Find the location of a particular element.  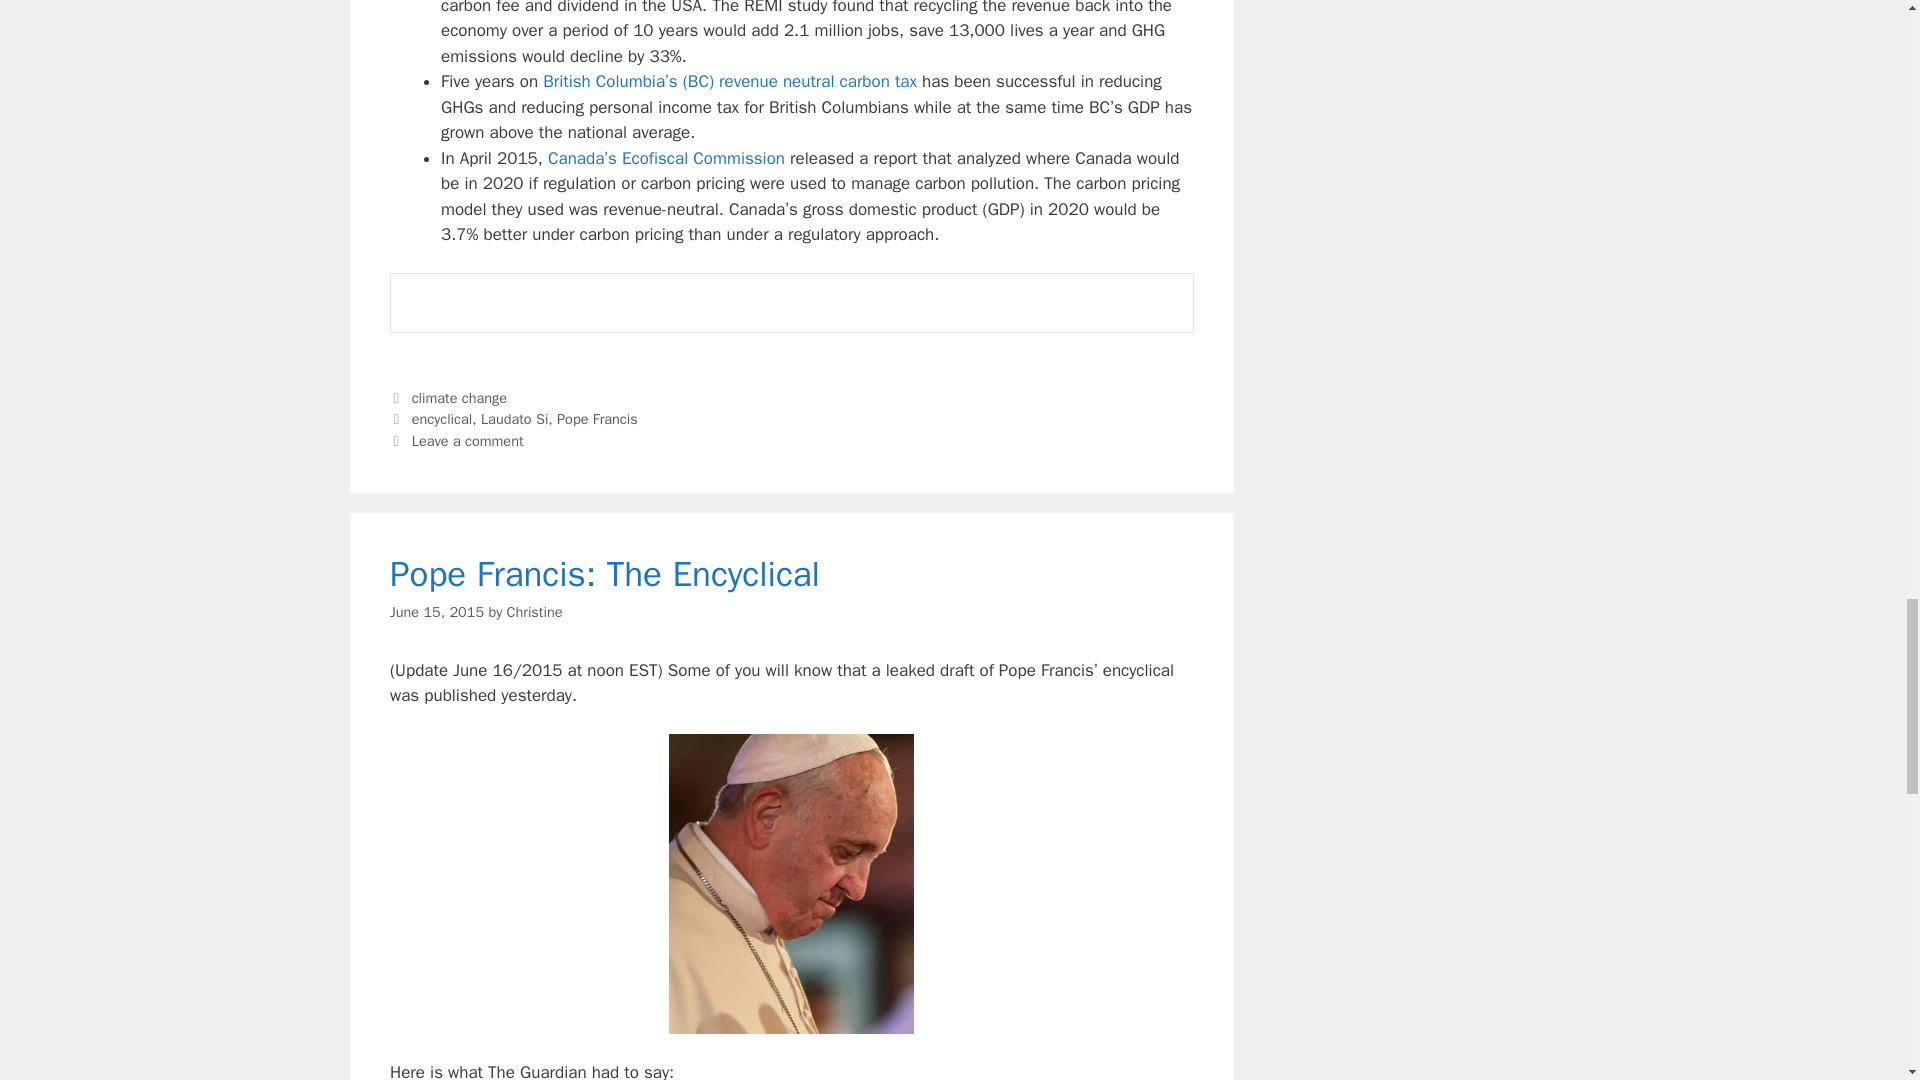

Christine is located at coordinates (534, 612).